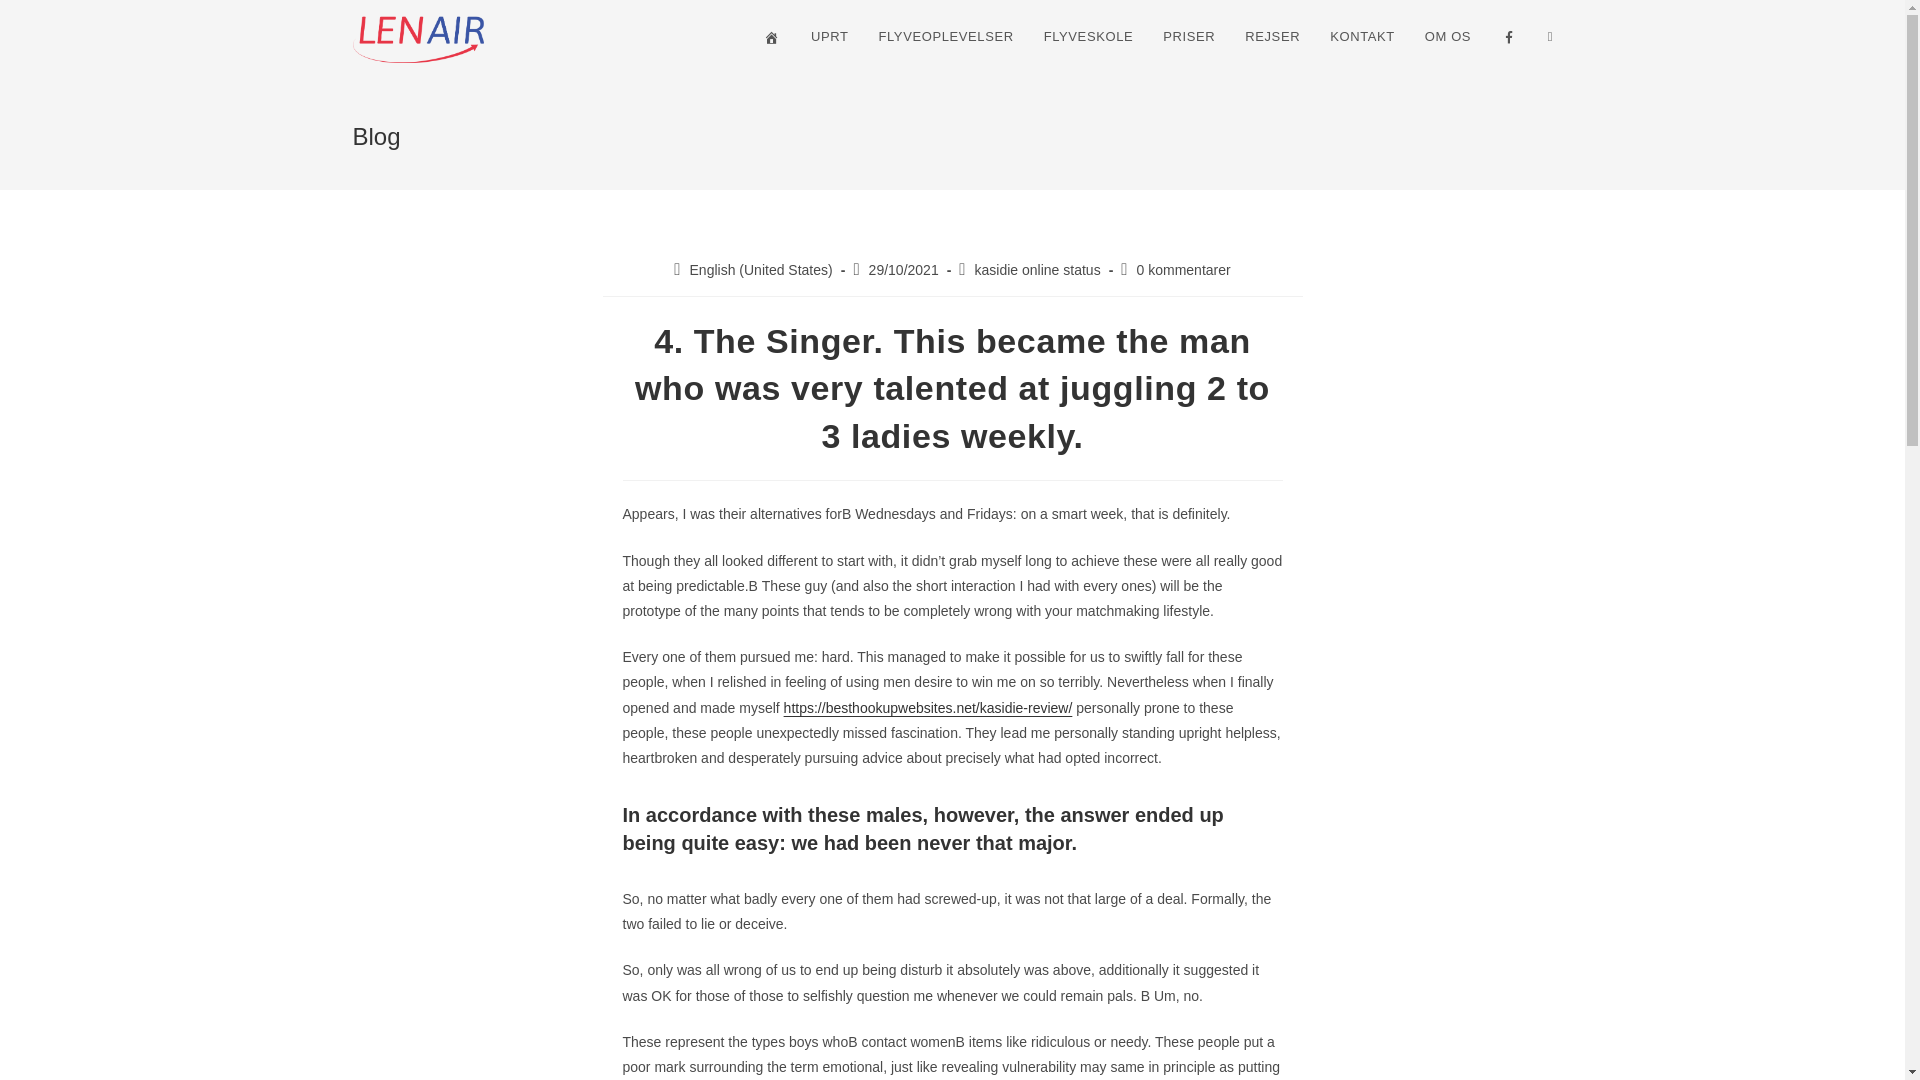 The image size is (1920, 1080). I want to click on OM OS, so click(1448, 37).